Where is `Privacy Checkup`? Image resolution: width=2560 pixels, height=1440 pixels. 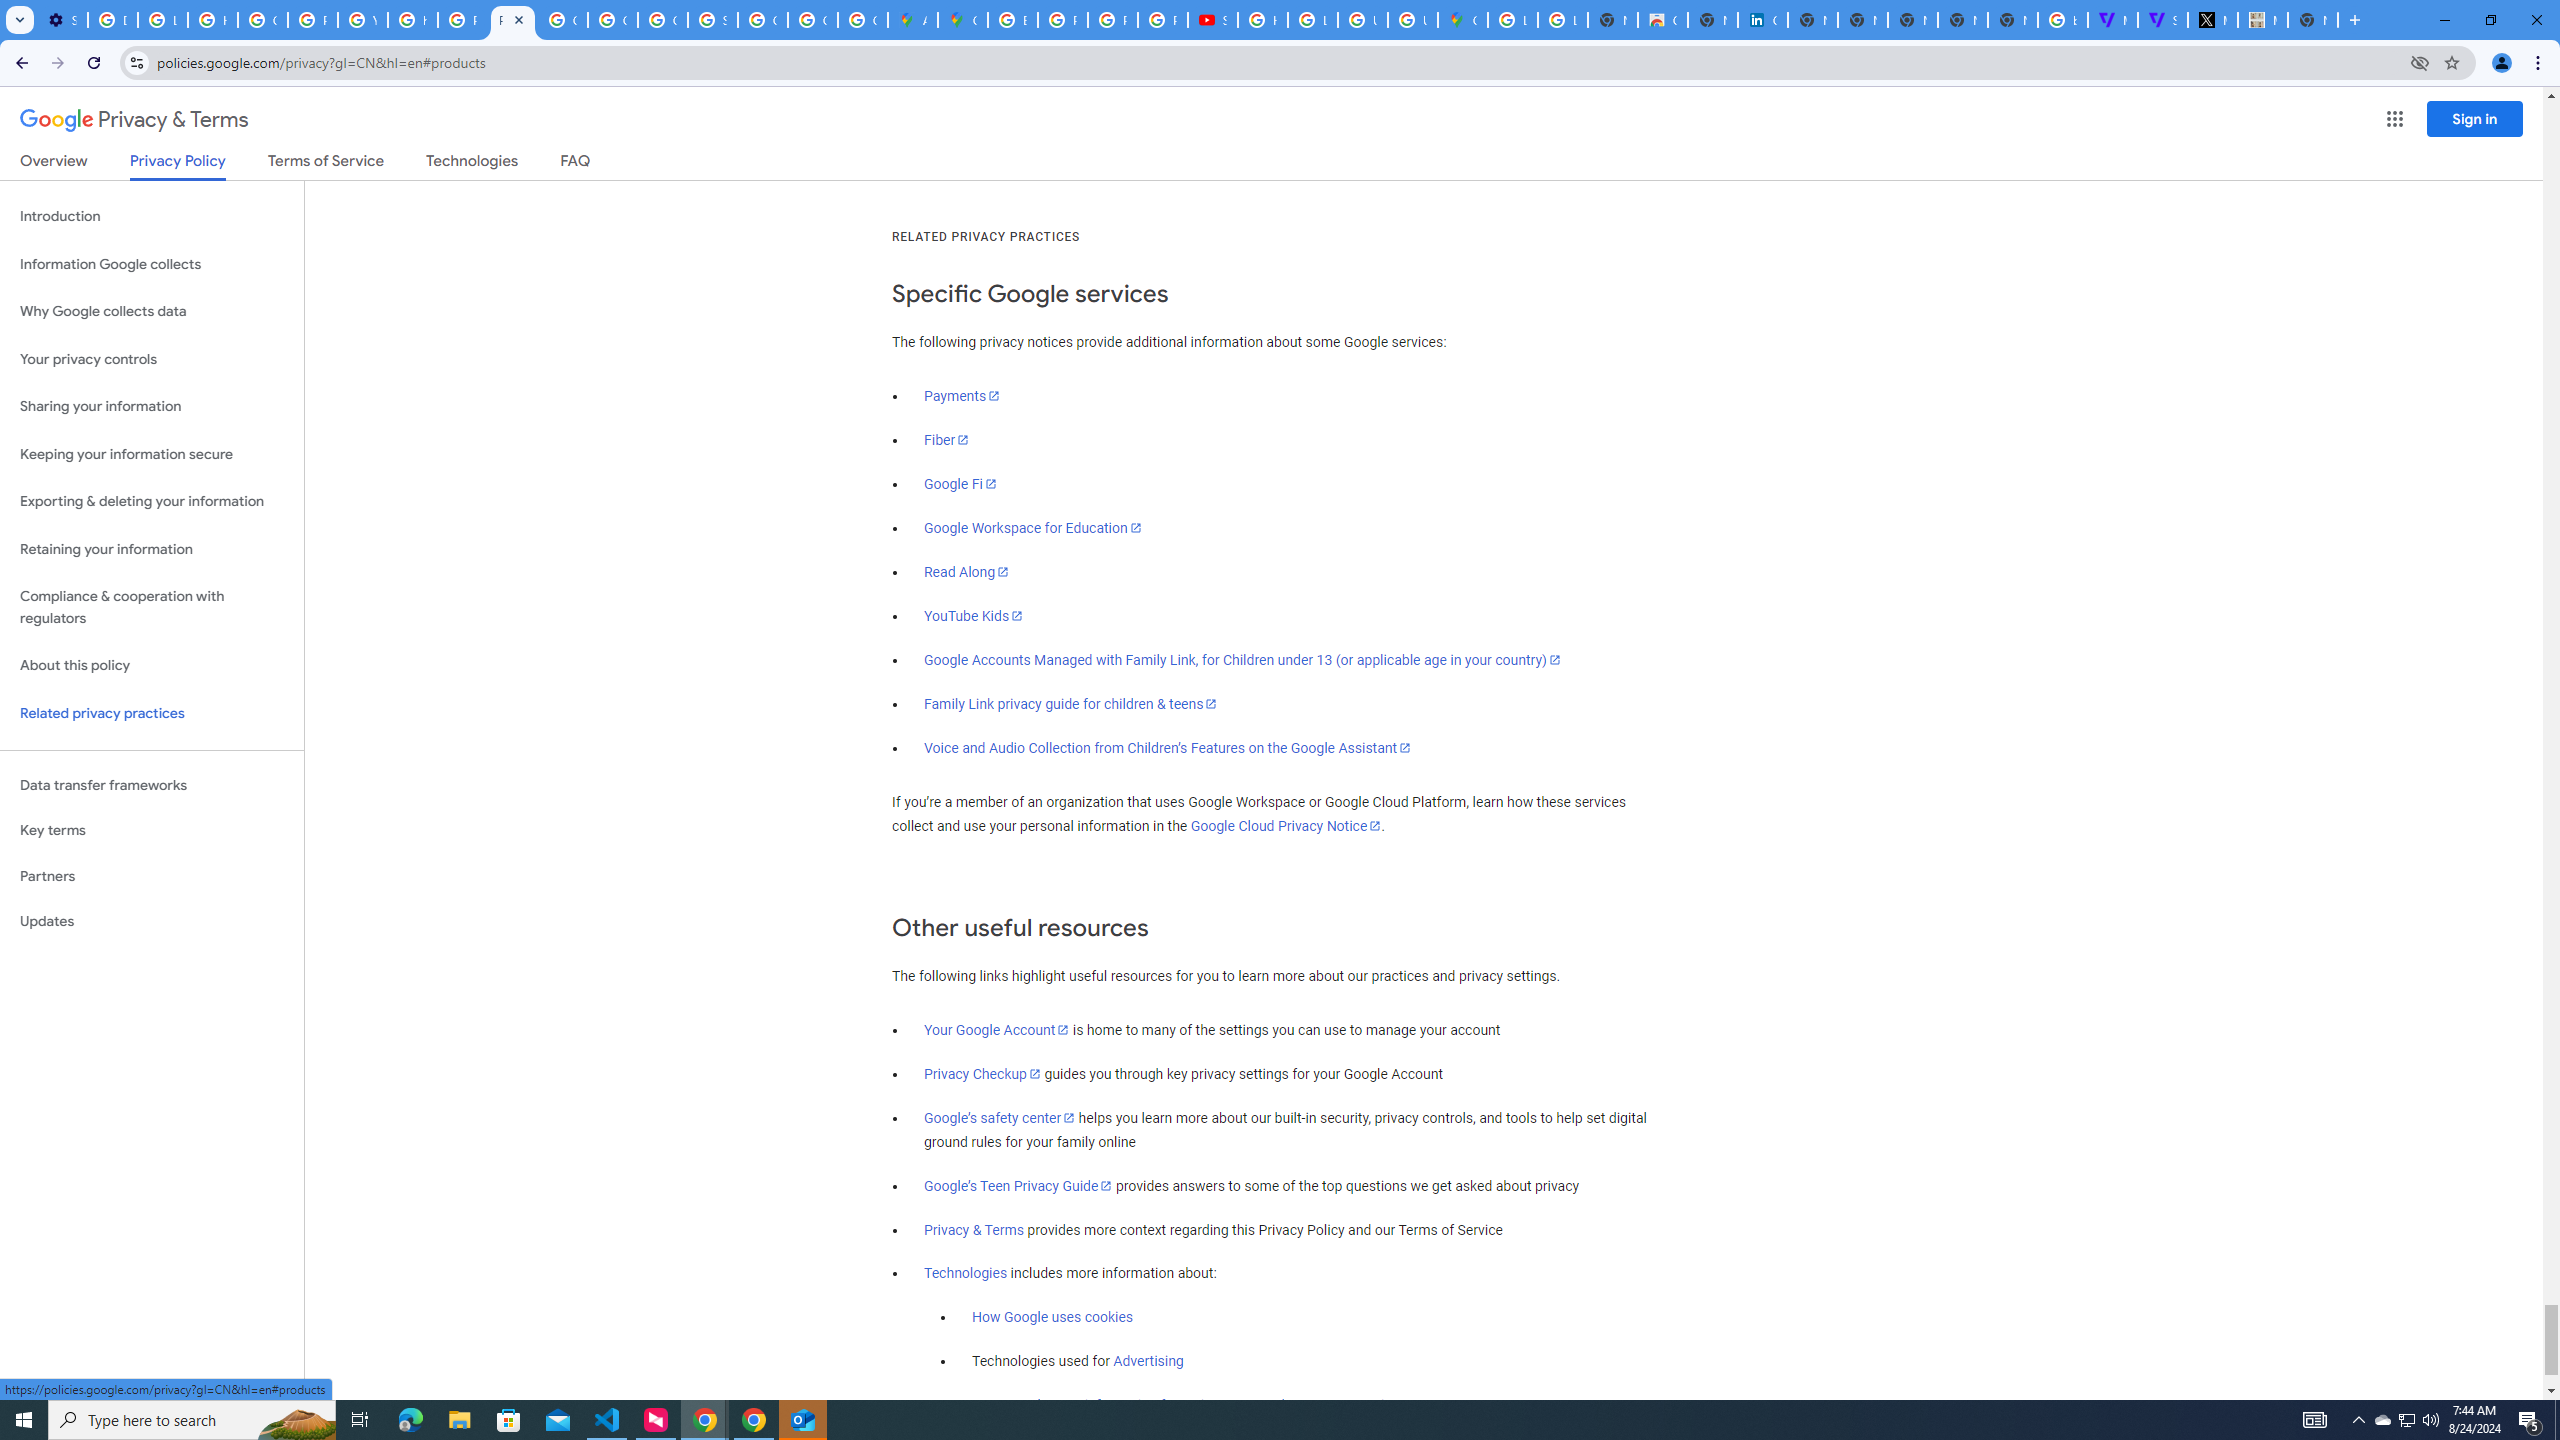
Privacy Checkup is located at coordinates (982, 1074).